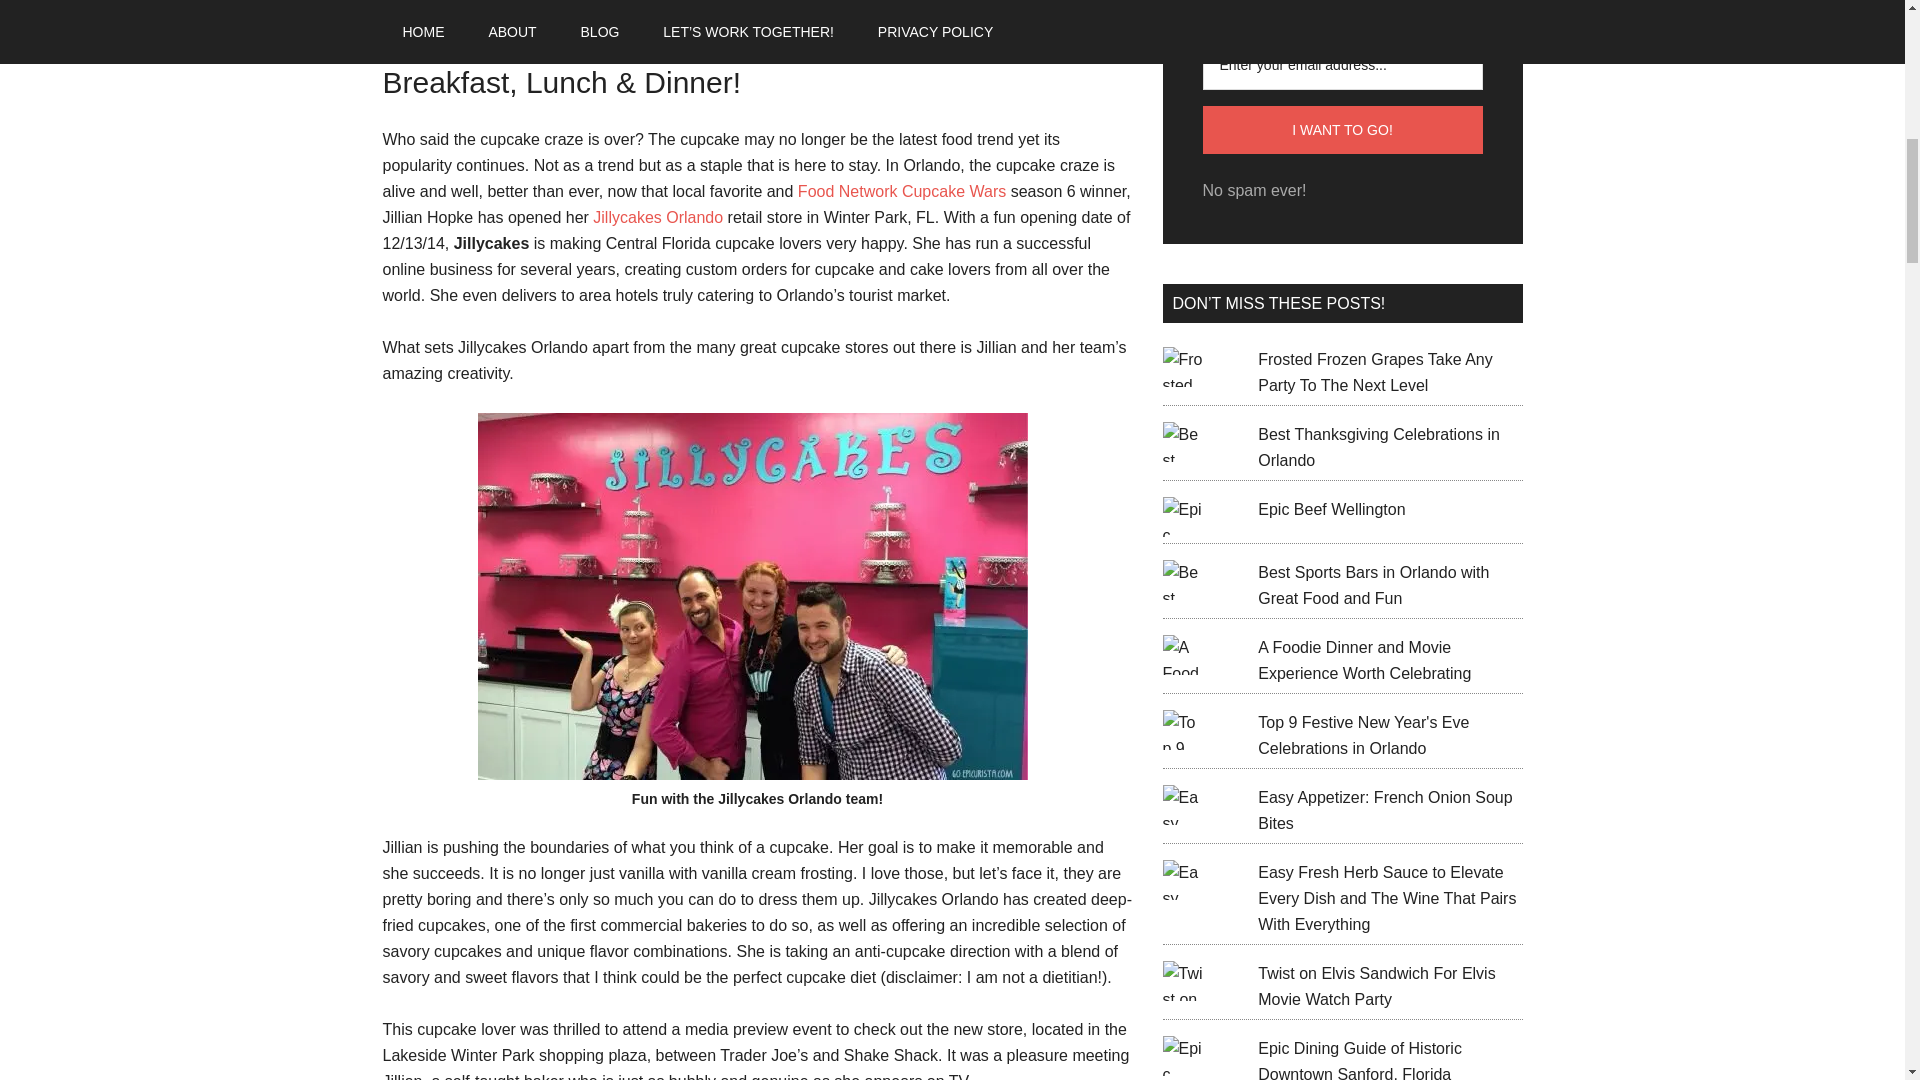  I want to click on Food Network Cupcake Wars, so click(902, 190).